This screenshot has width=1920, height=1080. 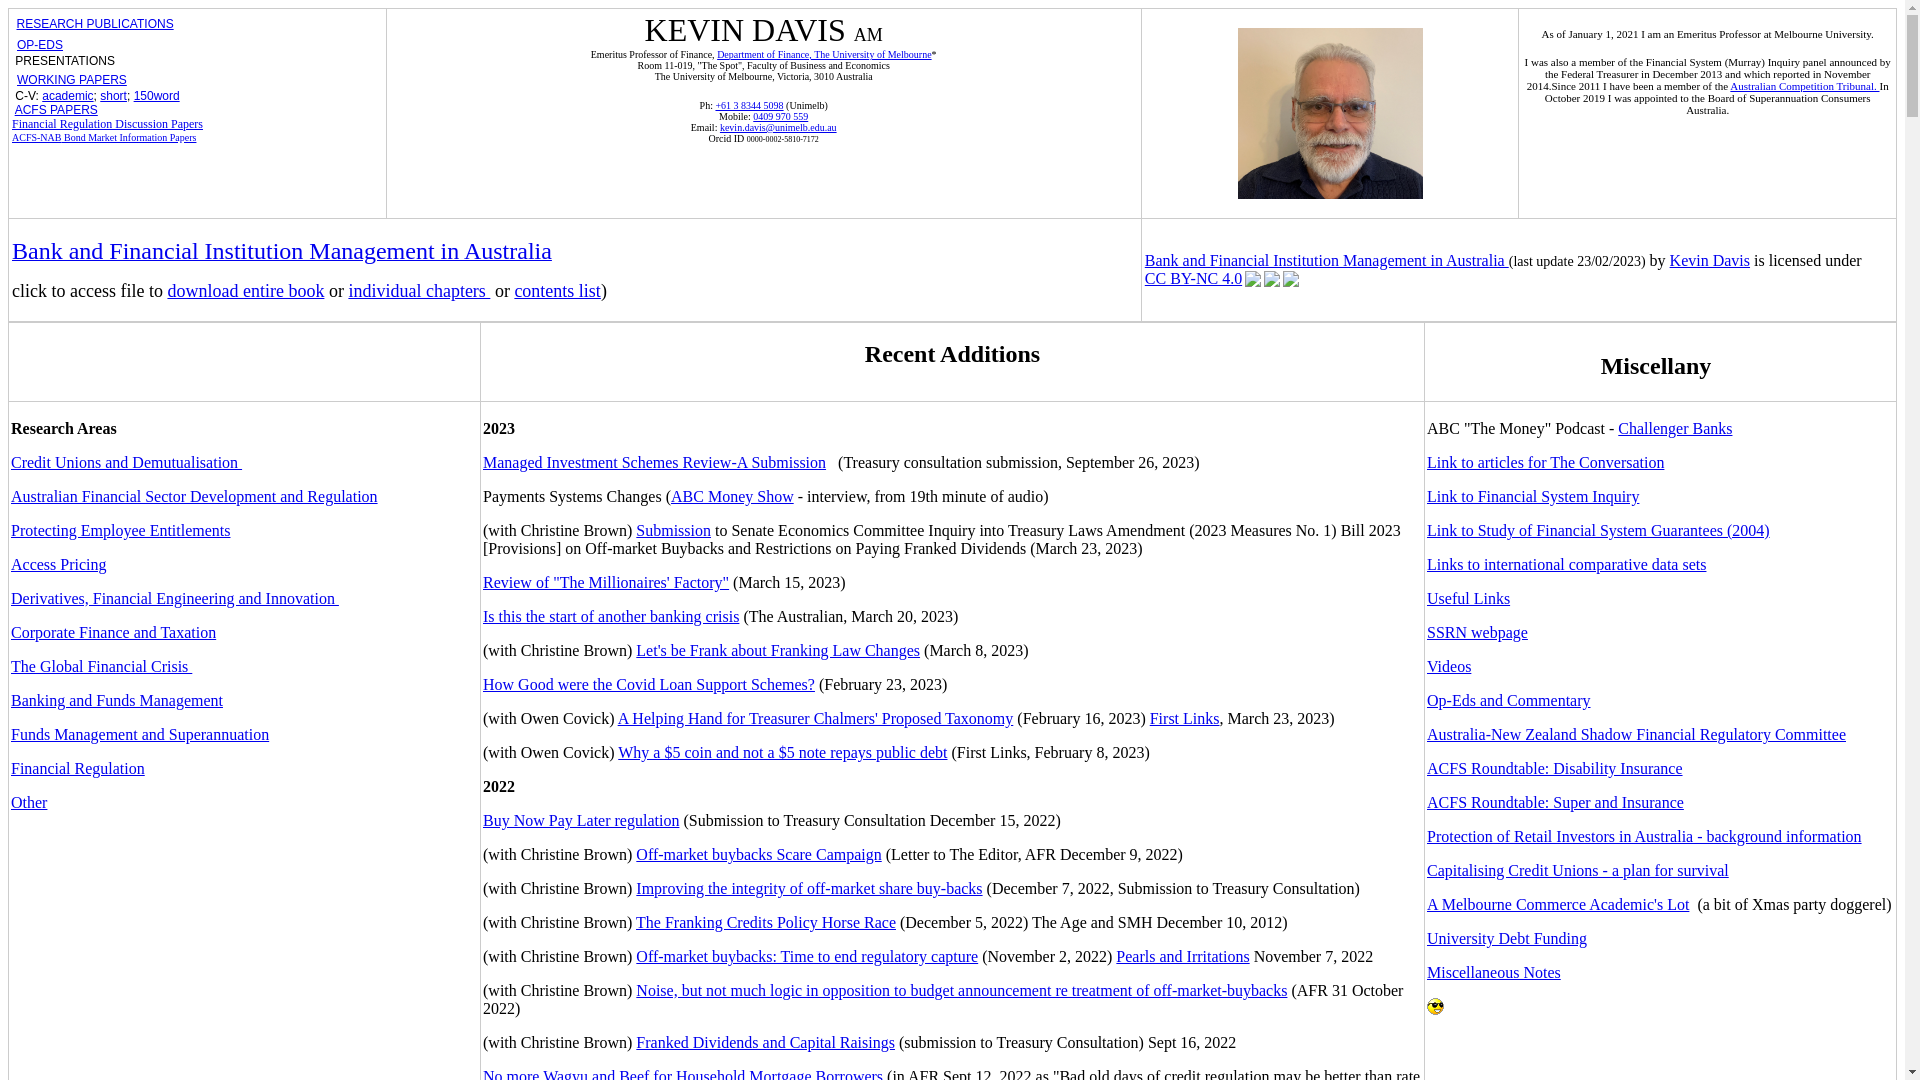 I want to click on ACFS PAPERS, so click(x=56, y=110).